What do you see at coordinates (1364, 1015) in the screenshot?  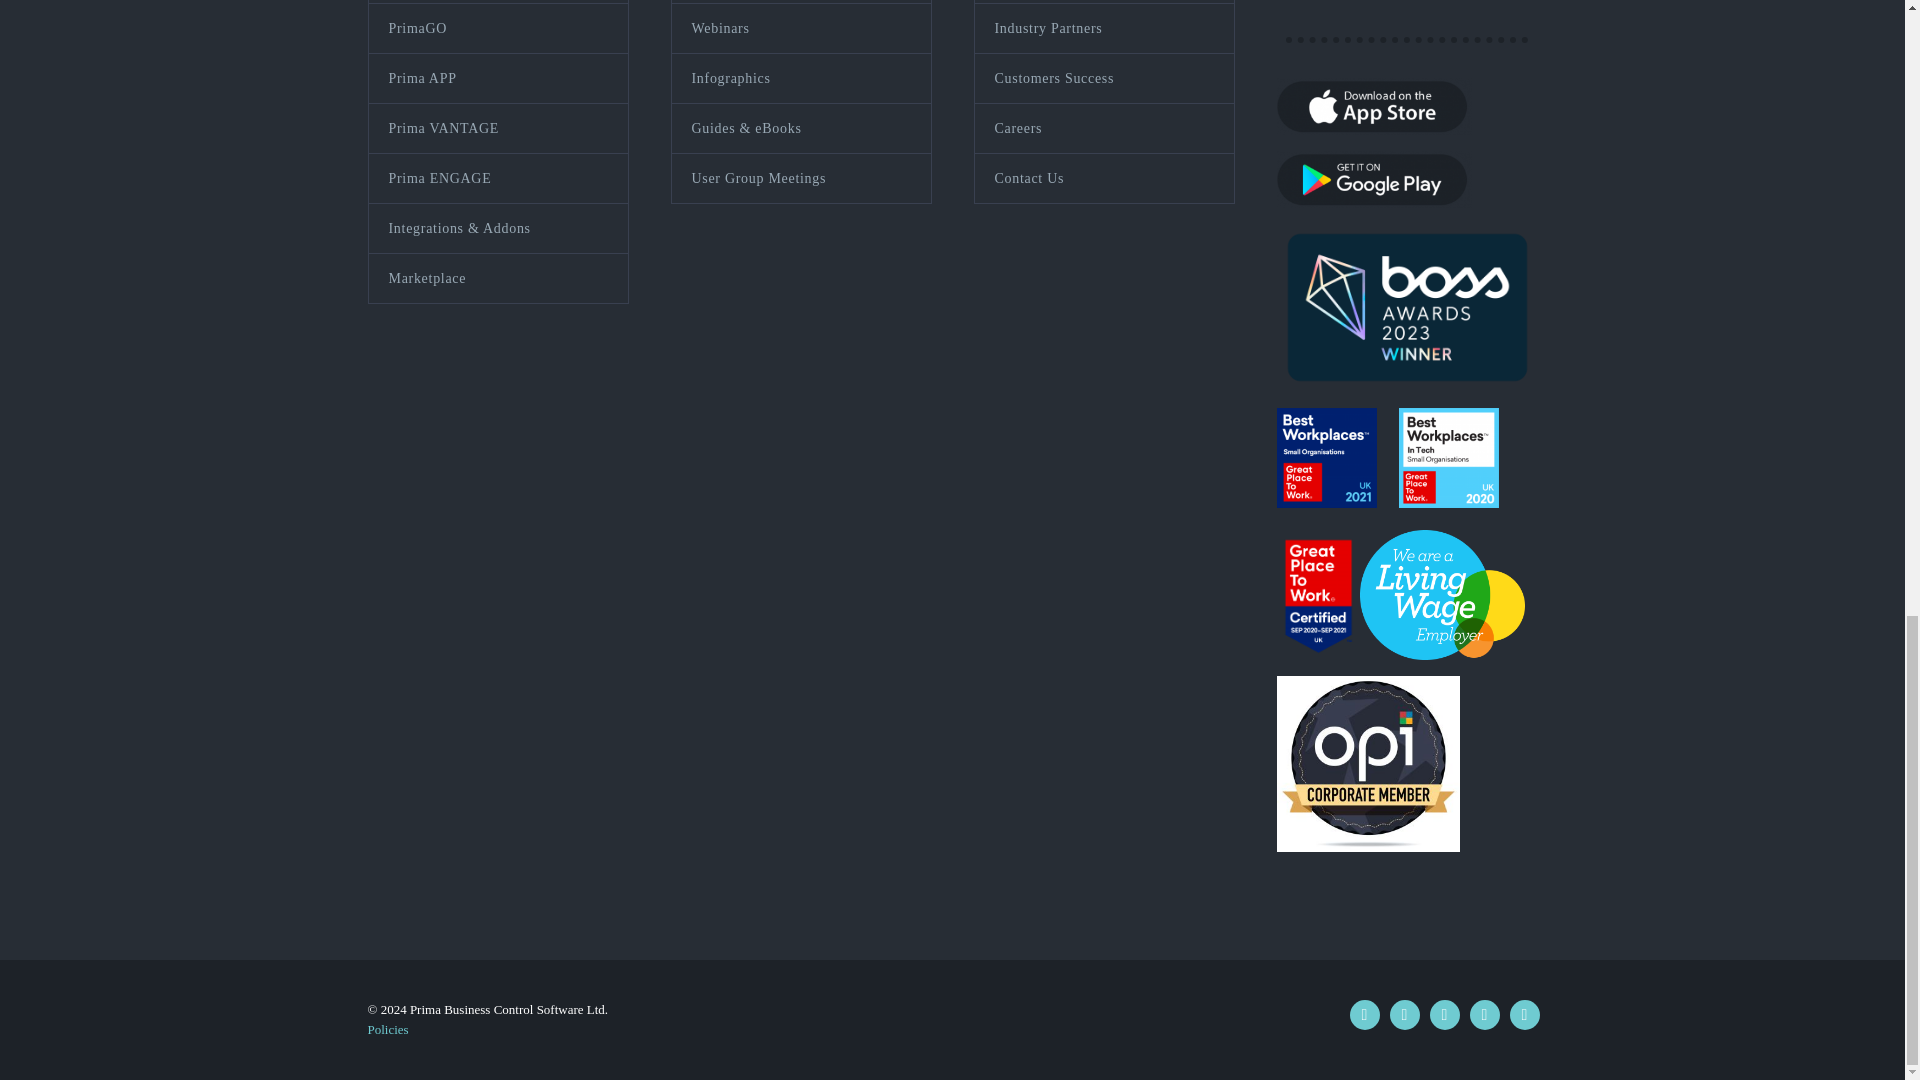 I see `Facebook` at bounding box center [1364, 1015].